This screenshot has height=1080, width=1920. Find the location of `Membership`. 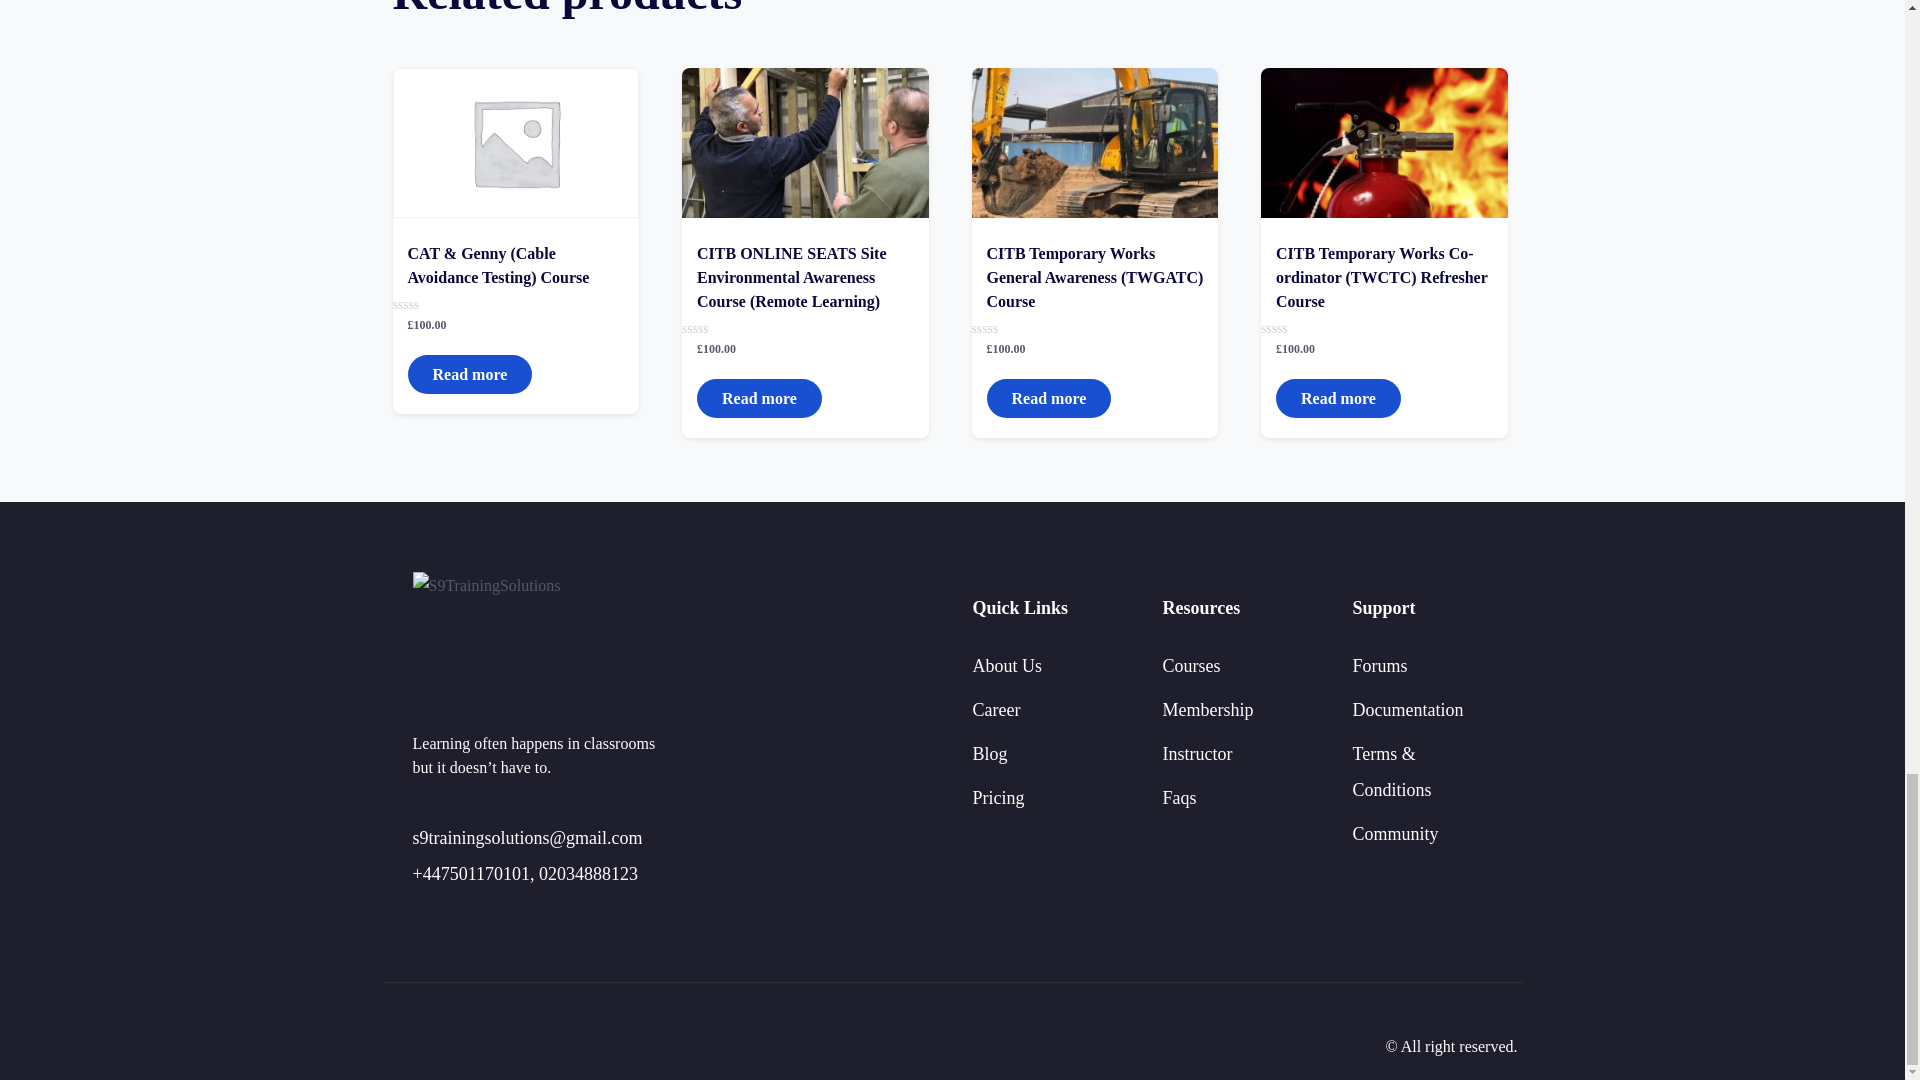

Membership is located at coordinates (1207, 710).